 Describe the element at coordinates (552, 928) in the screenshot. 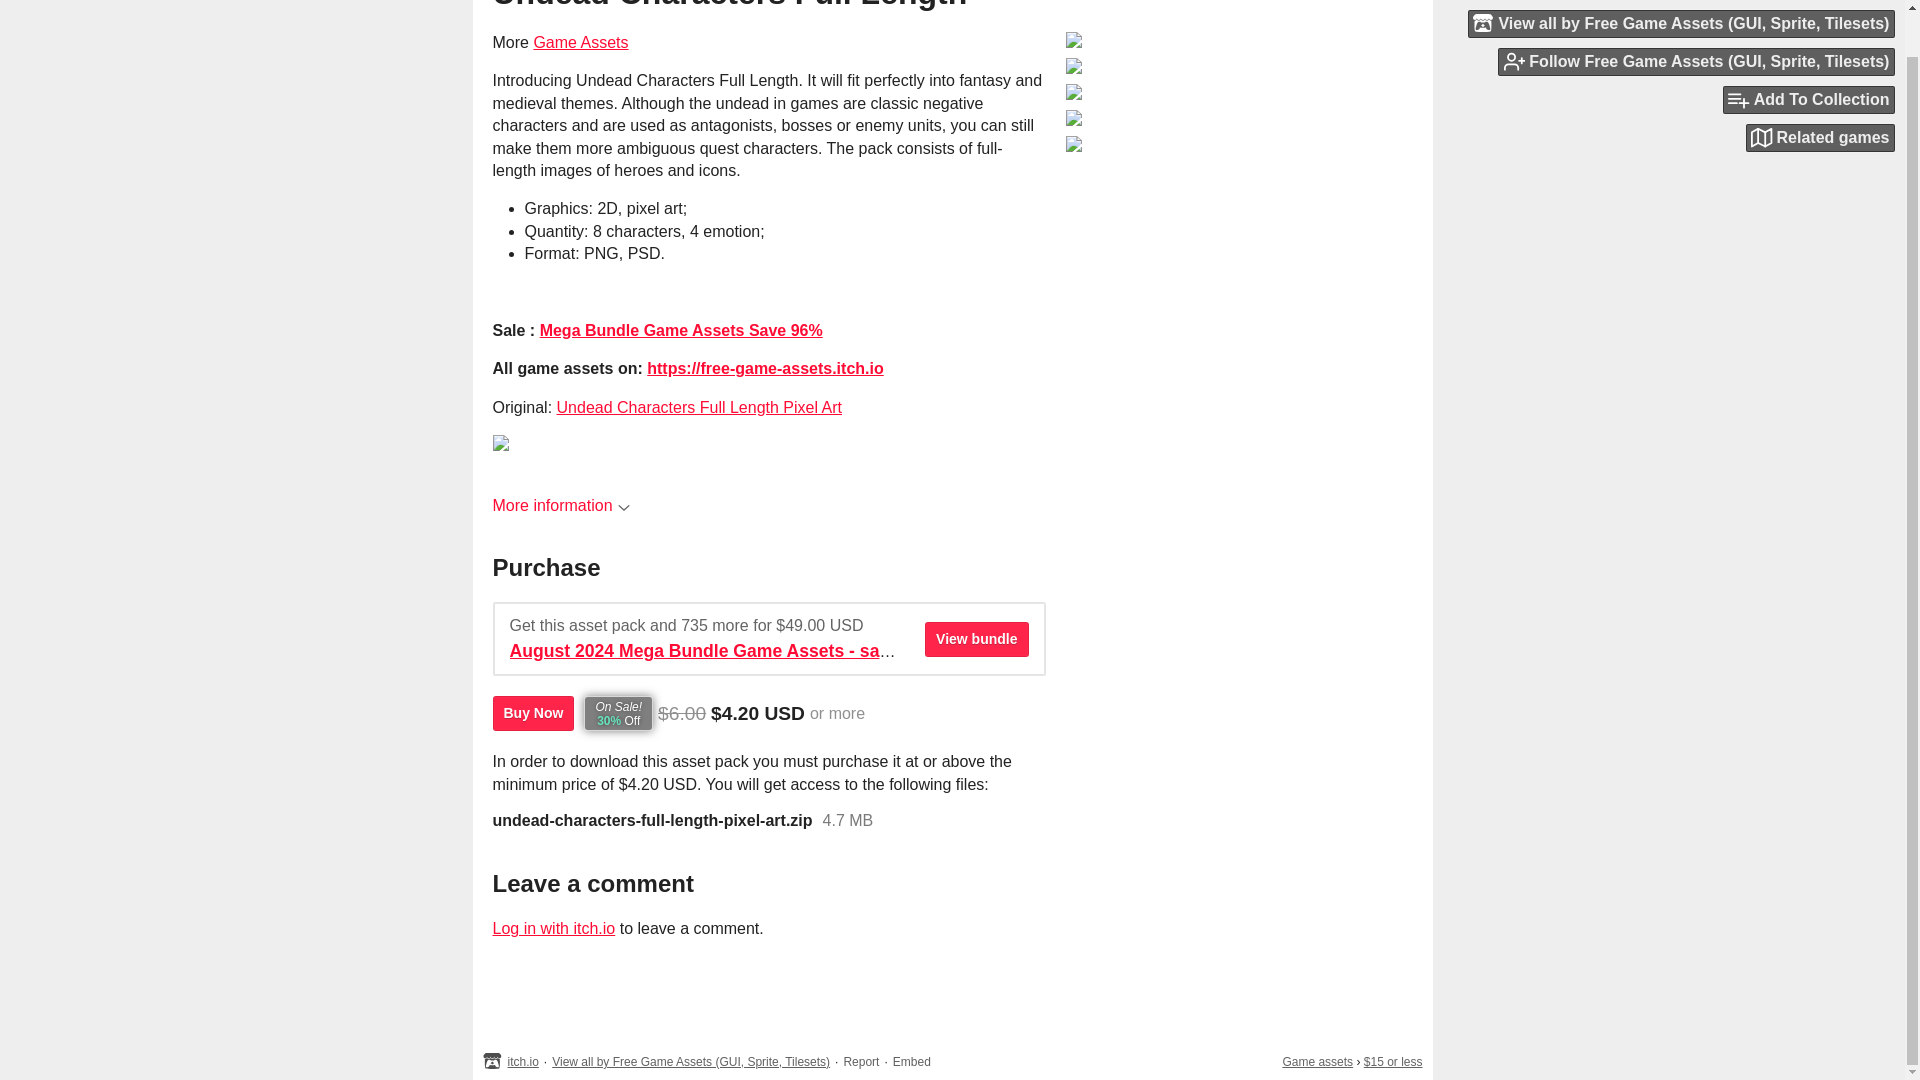

I see `Log in with itch.io` at that location.